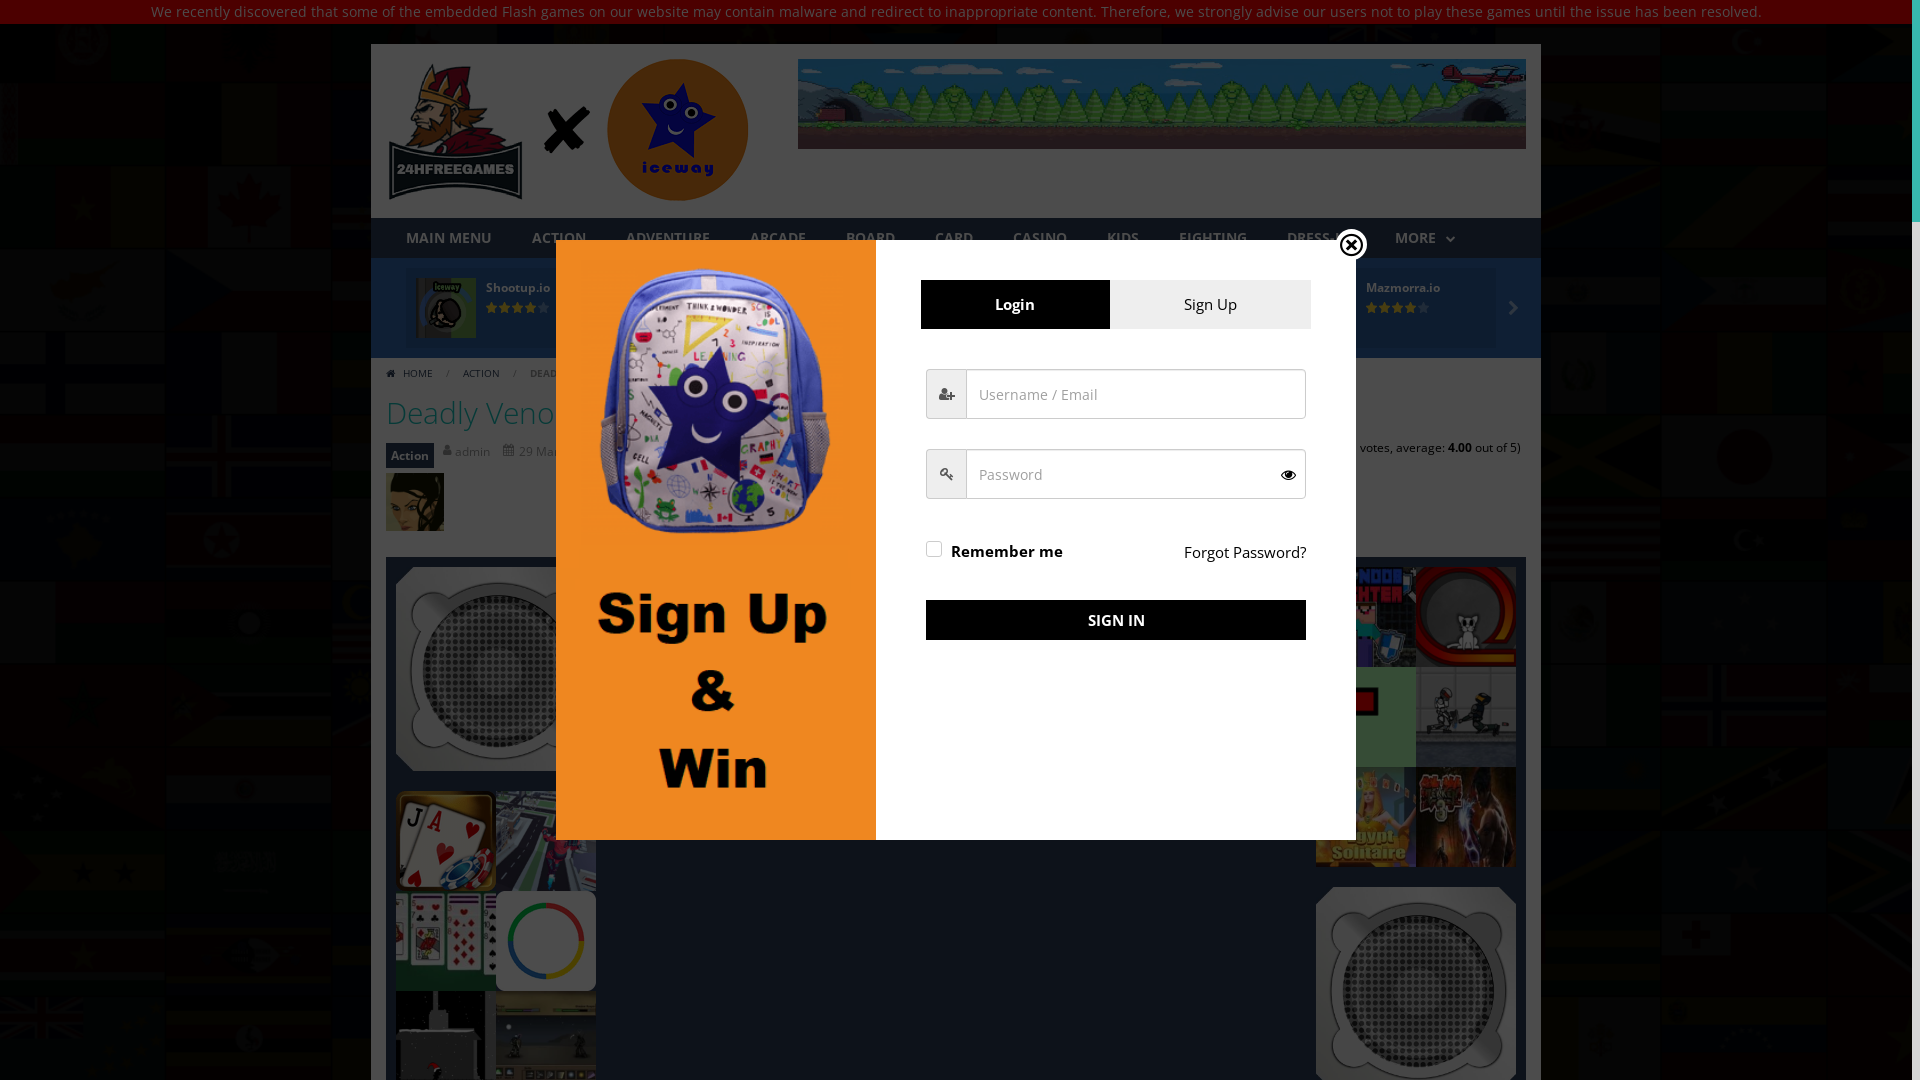 The image size is (1920, 1080). Describe the element at coordinates (732, 288) in the screenshot. I see `Footix.io` at that location.